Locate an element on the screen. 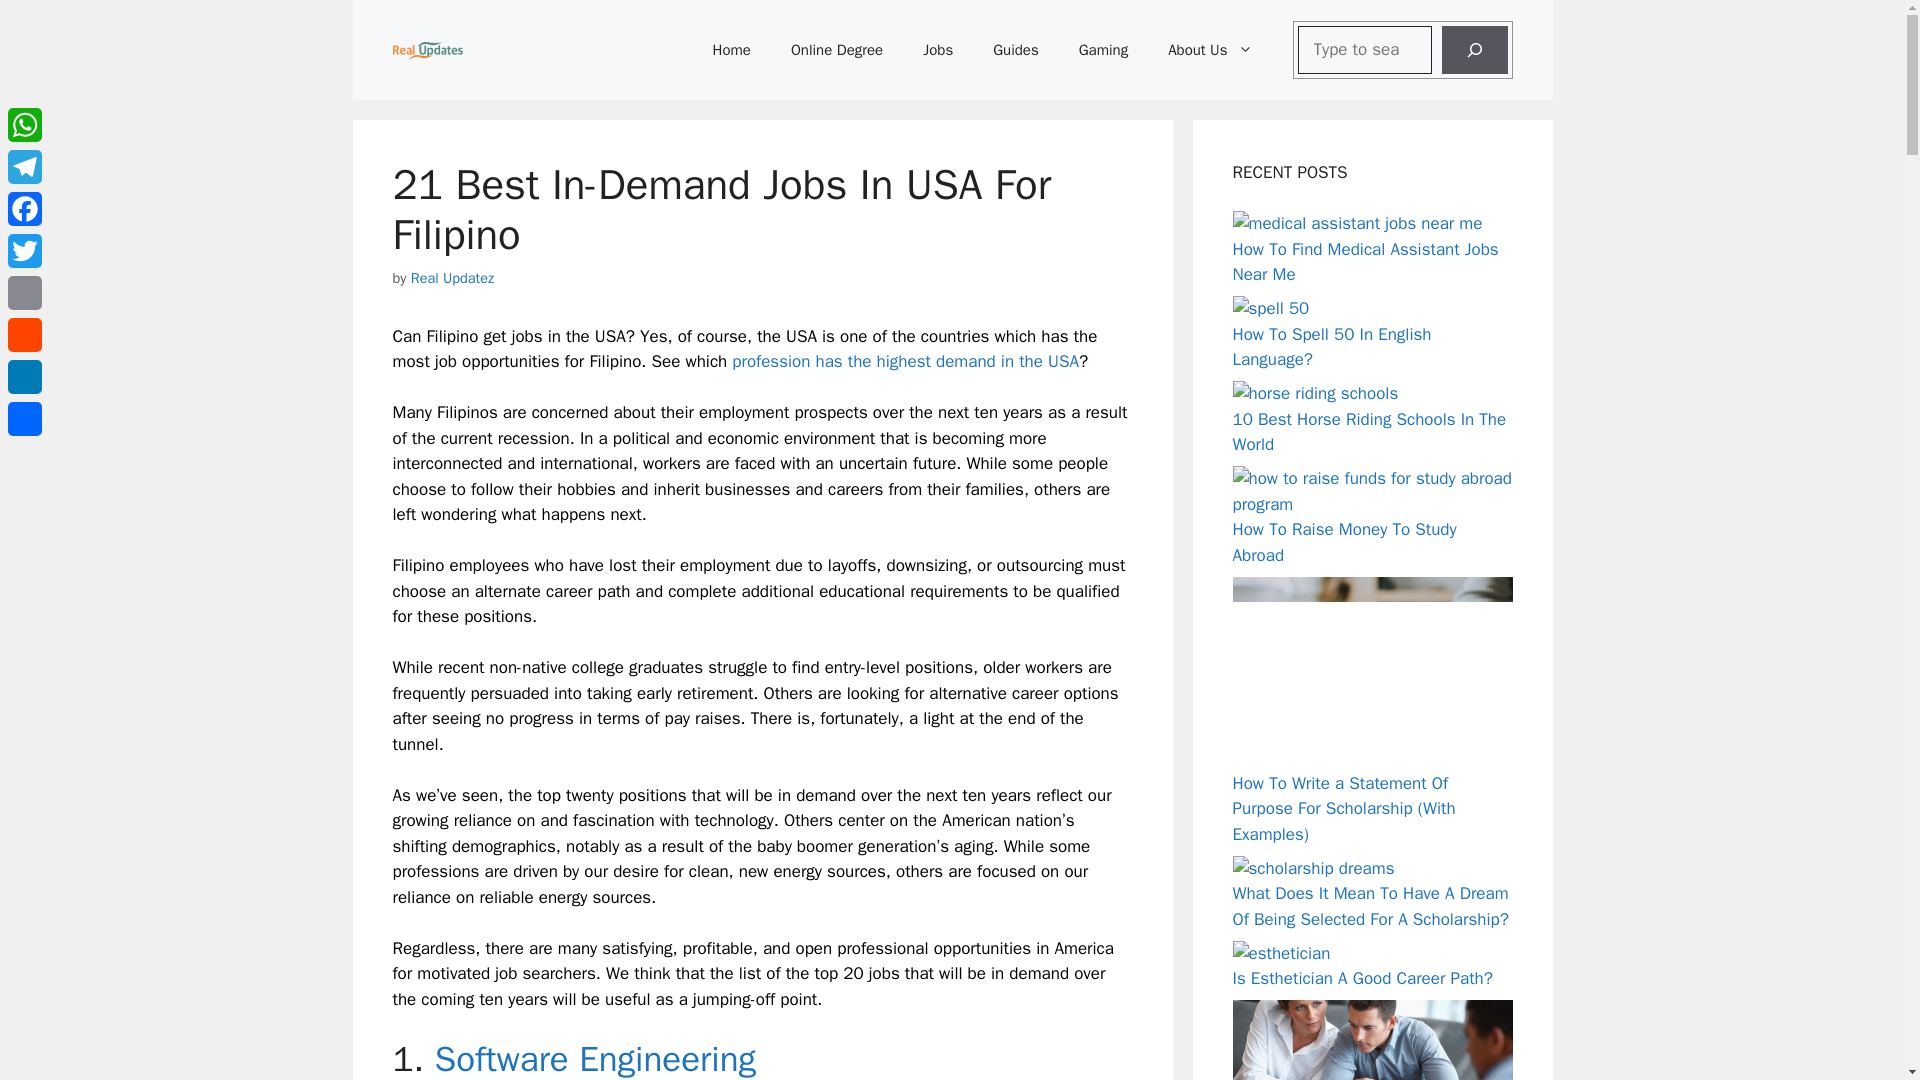 This screenshot has width=1920, height=1080. Software Engineering is located at coordinates (594, 1058).